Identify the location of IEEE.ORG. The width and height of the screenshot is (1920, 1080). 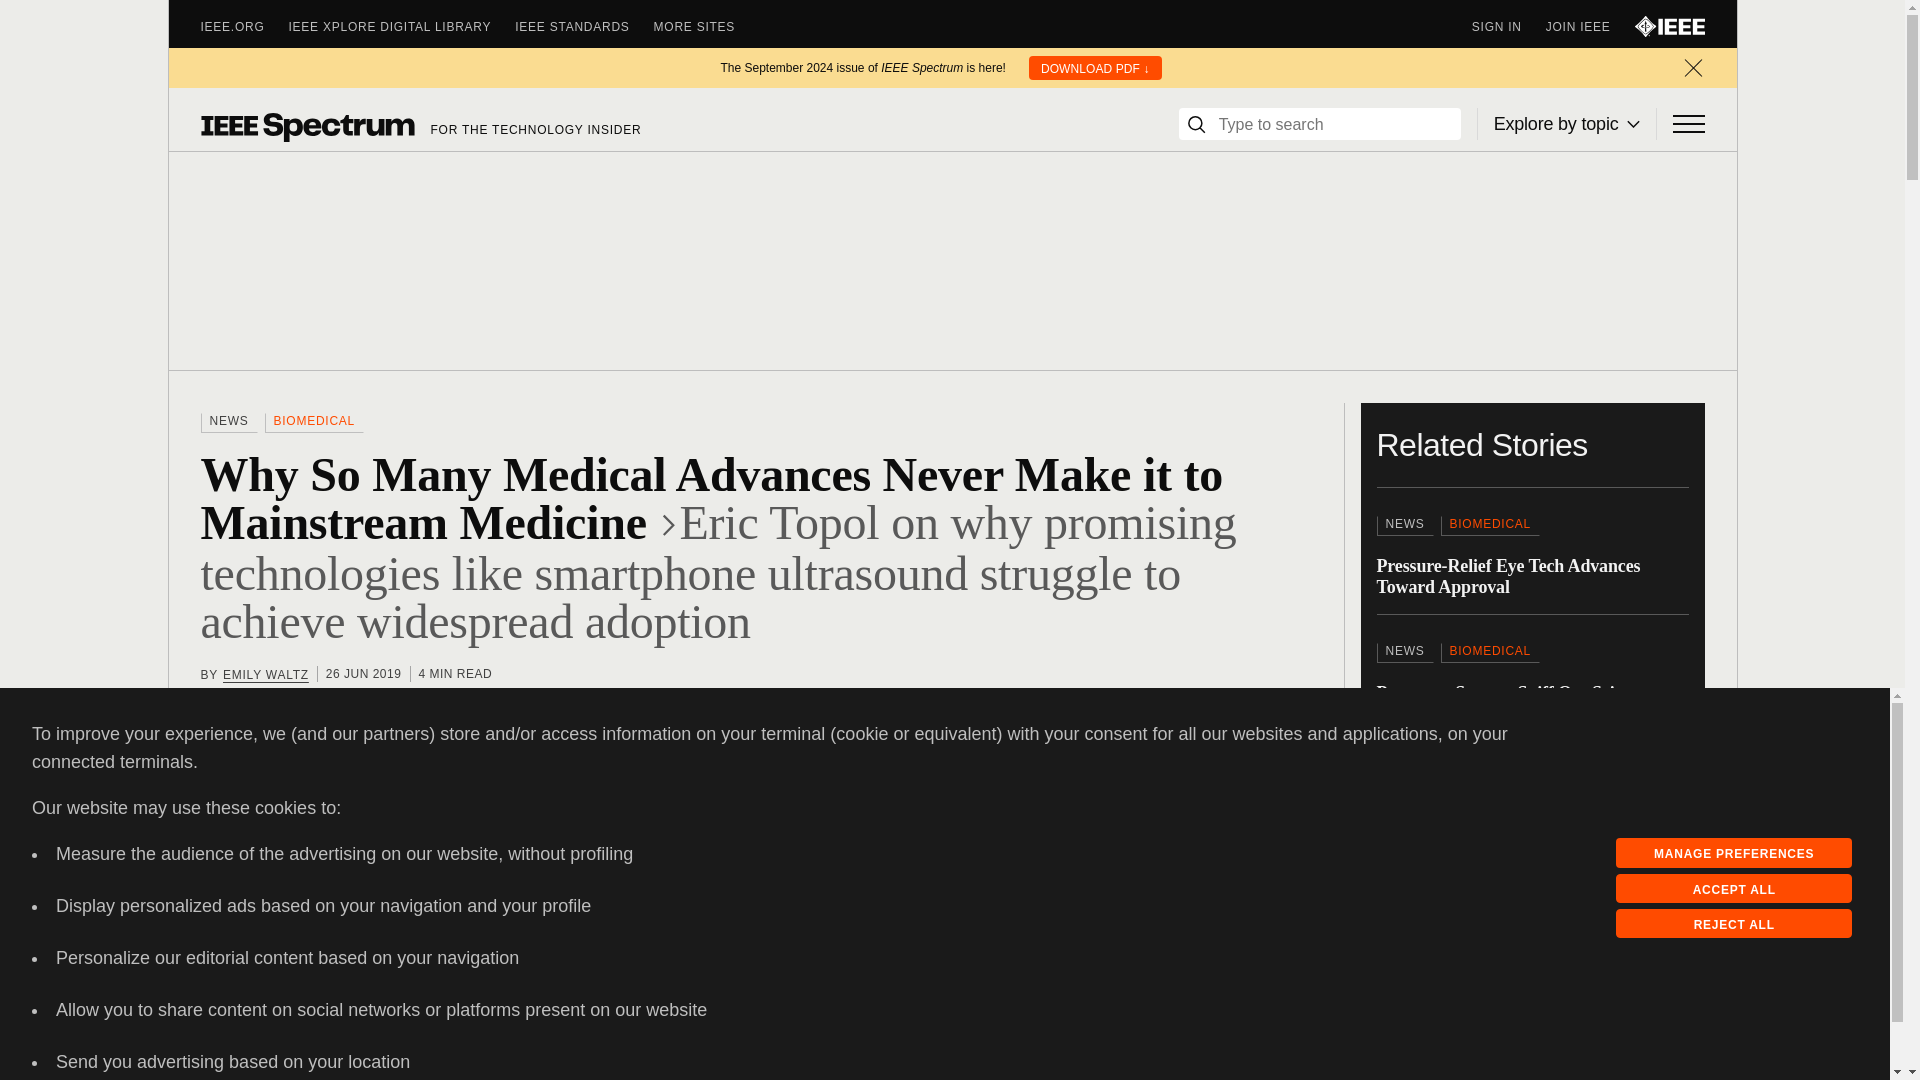
(244, 26).